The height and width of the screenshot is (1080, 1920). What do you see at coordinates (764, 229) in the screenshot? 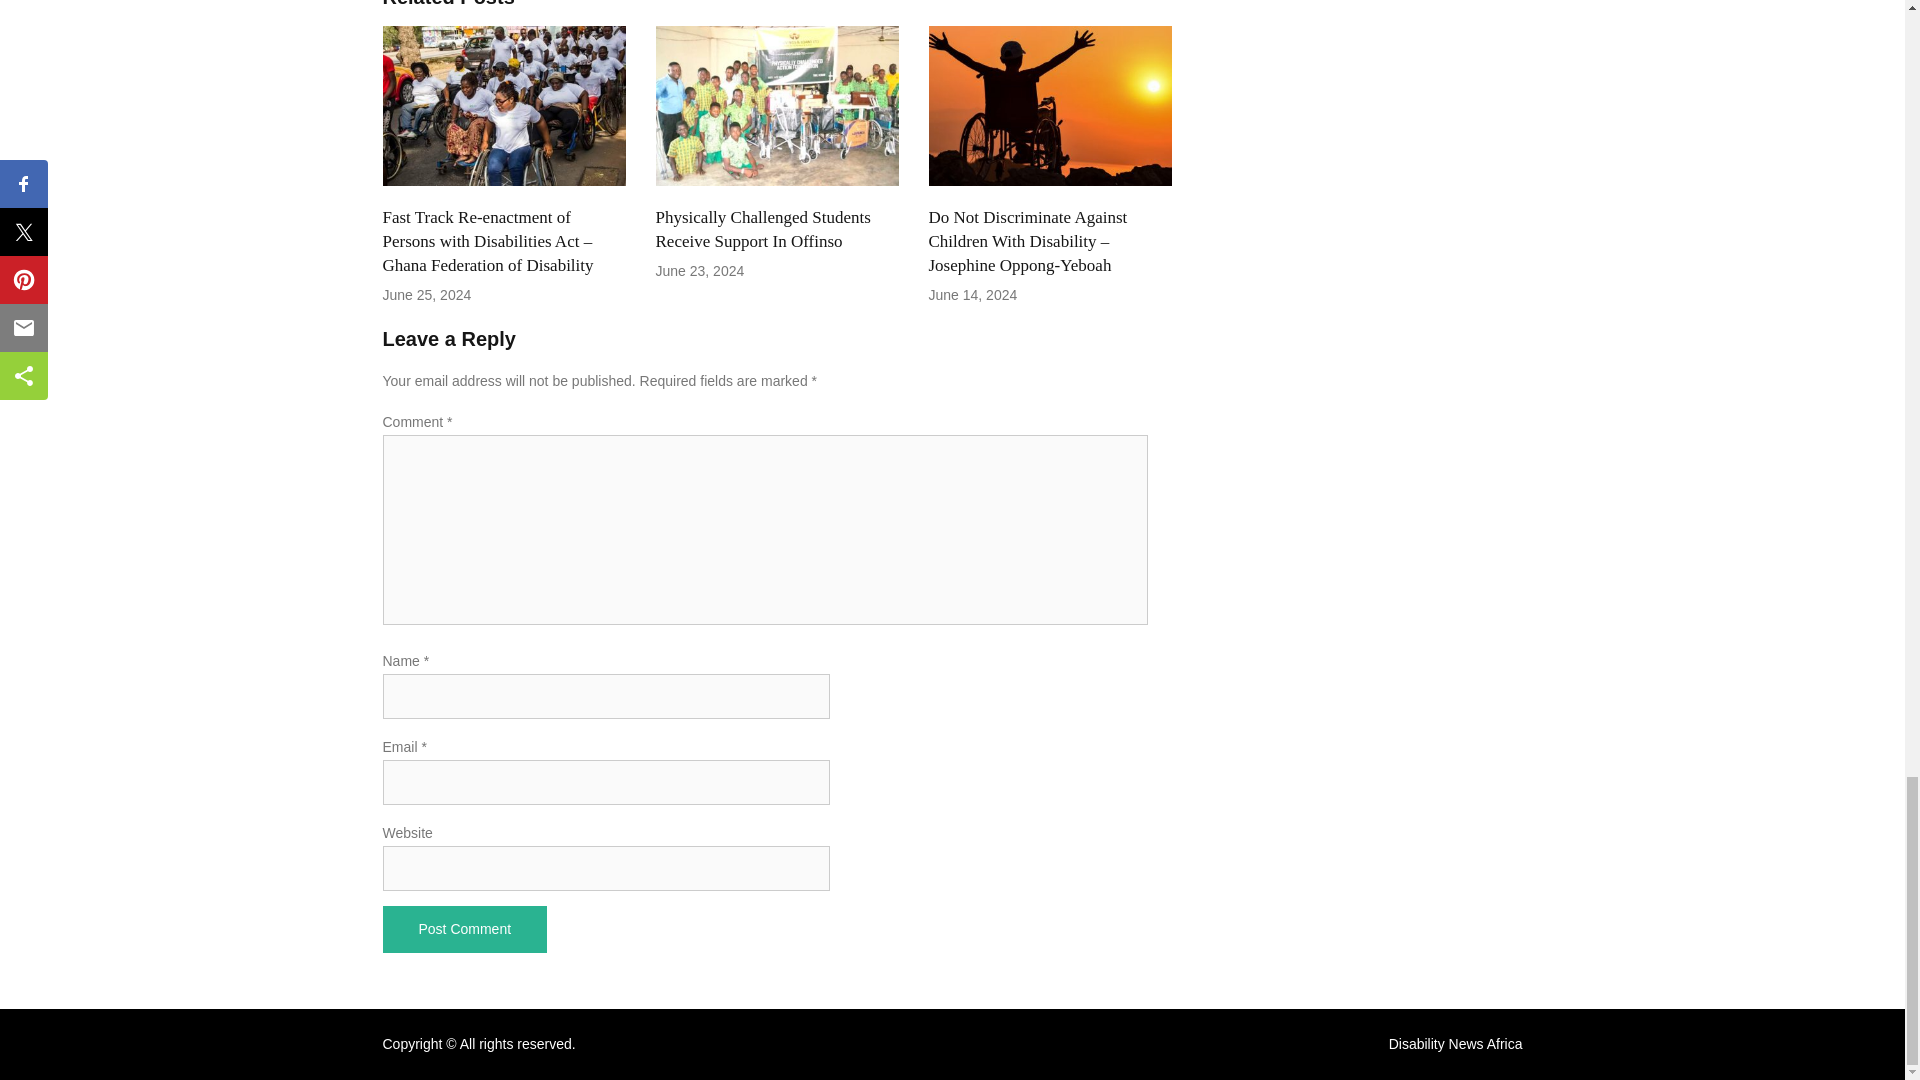
I see `Physically Challenged Students Receive Support In Offinso` at bounding box center [764, 229].